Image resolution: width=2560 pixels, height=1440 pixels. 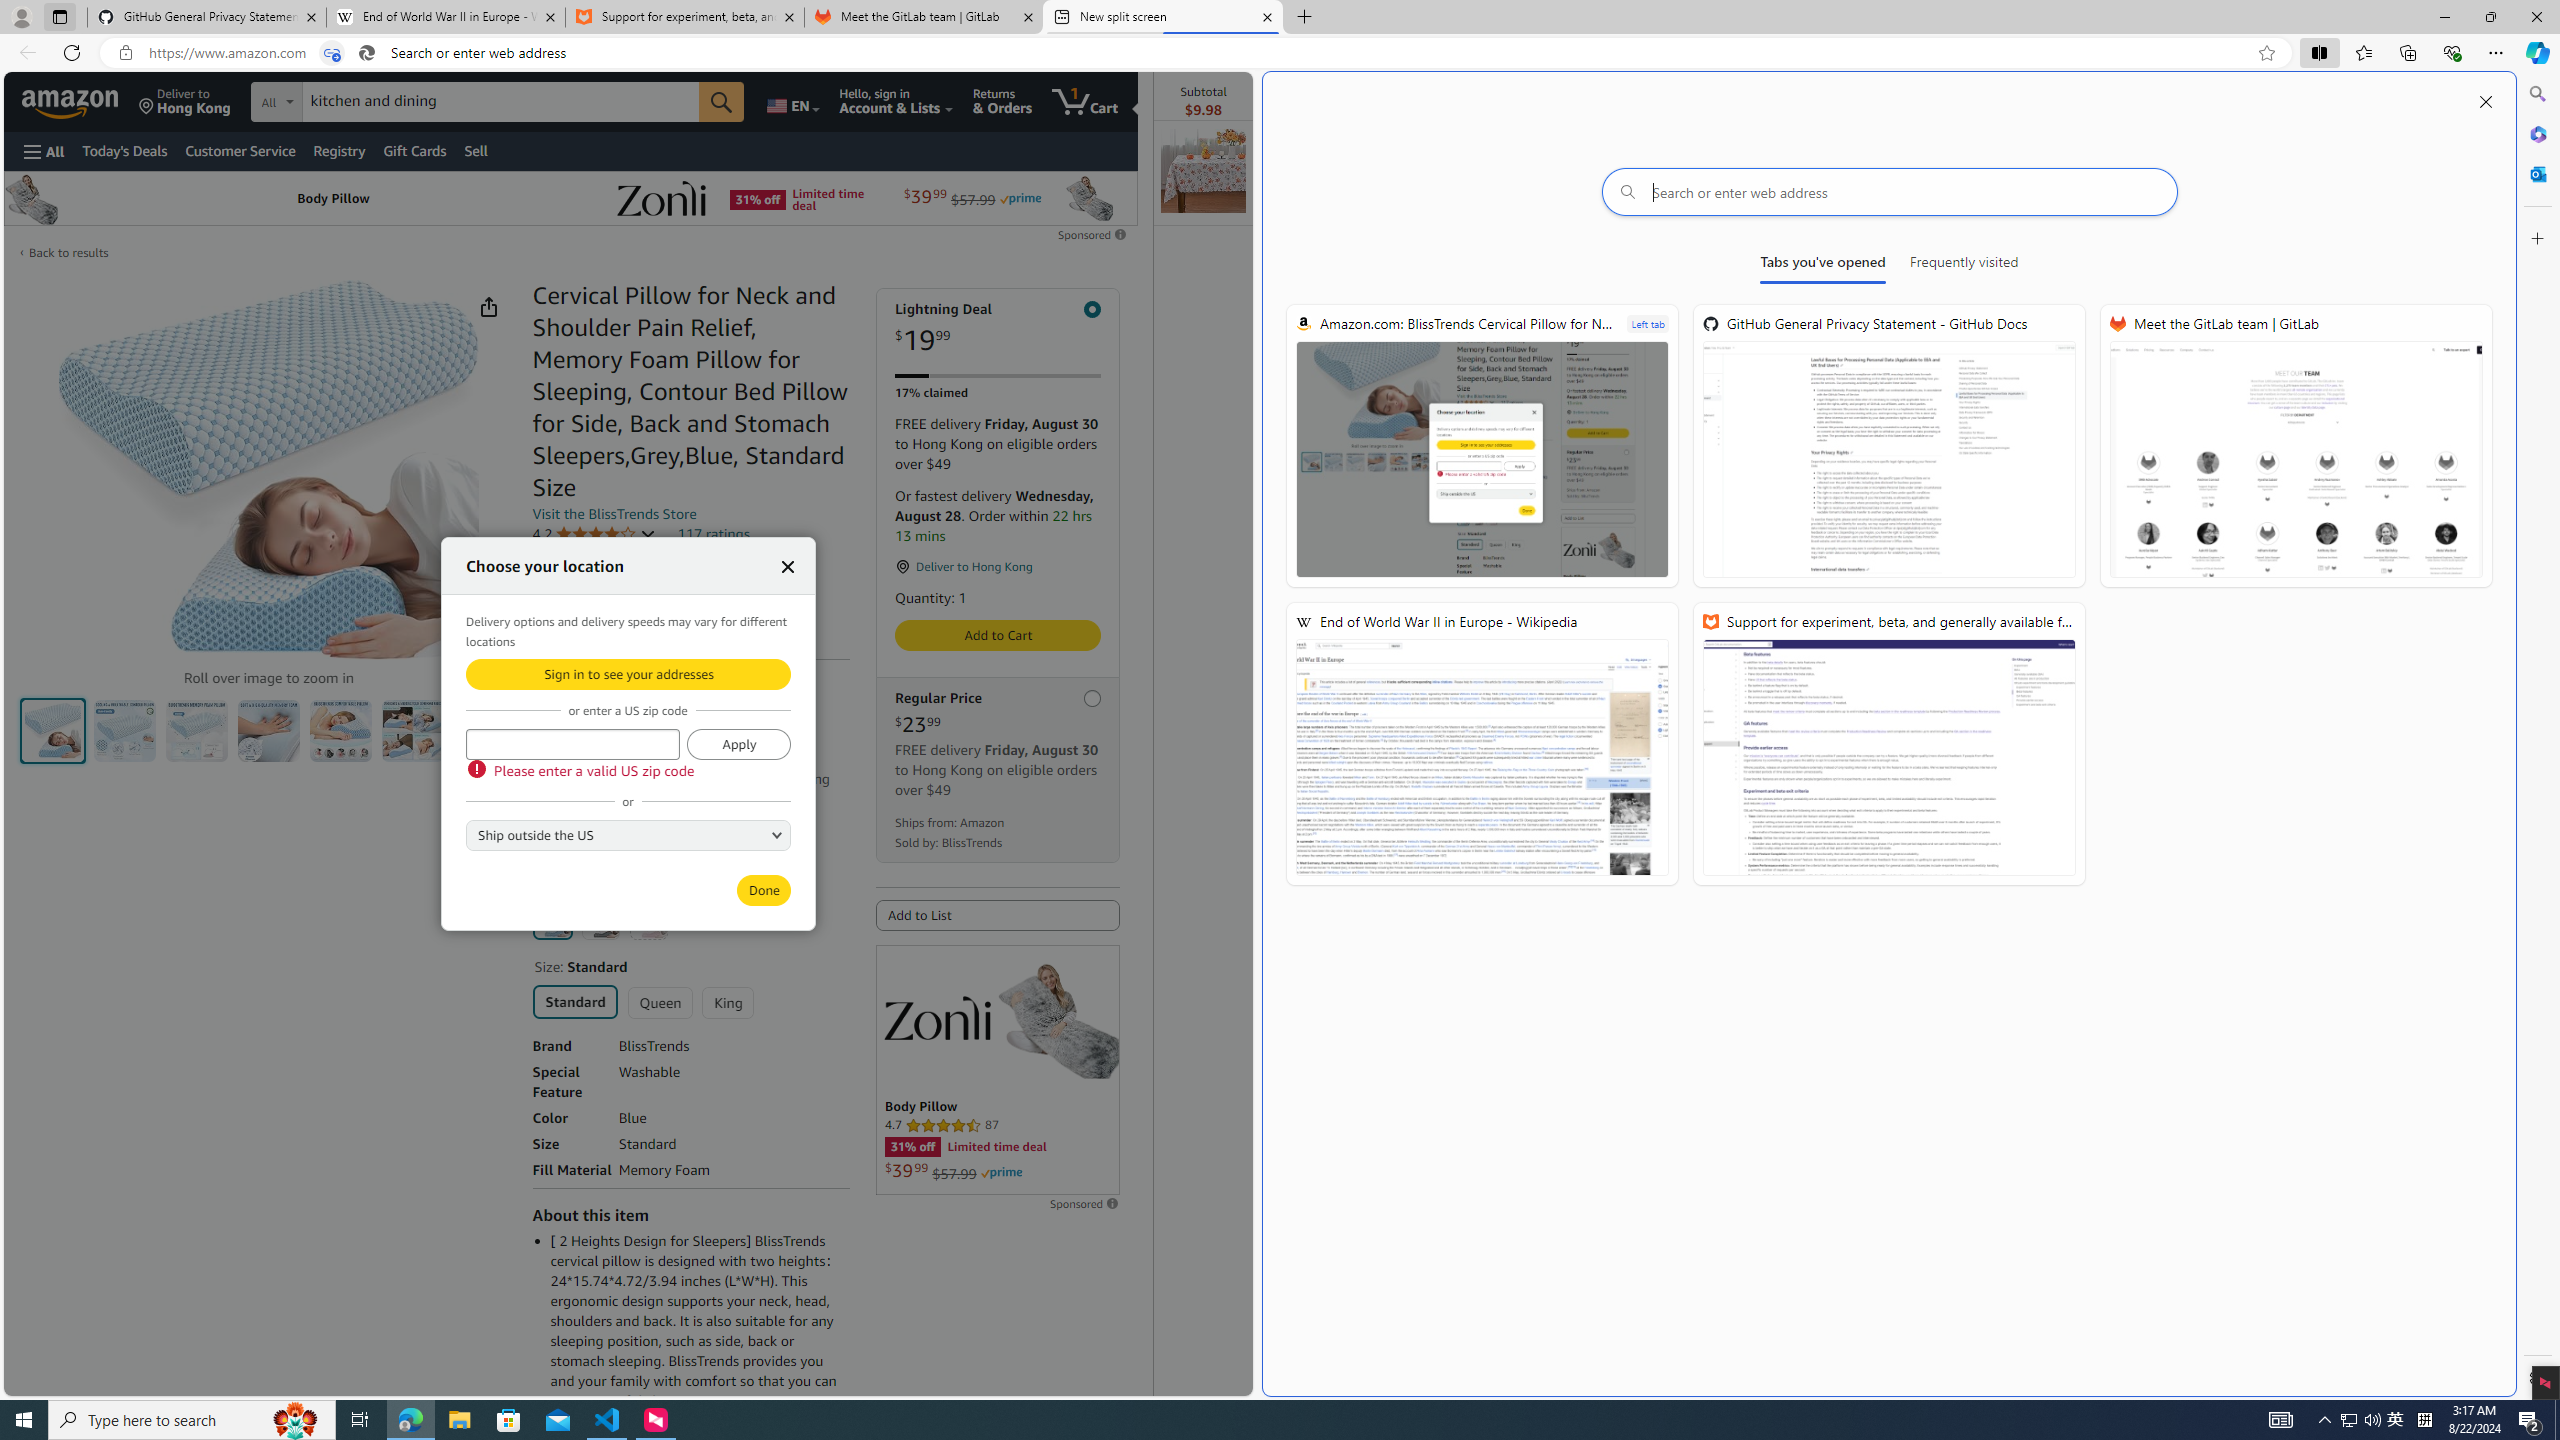 I want to click on Open Menu, so click(x=44, y=152).